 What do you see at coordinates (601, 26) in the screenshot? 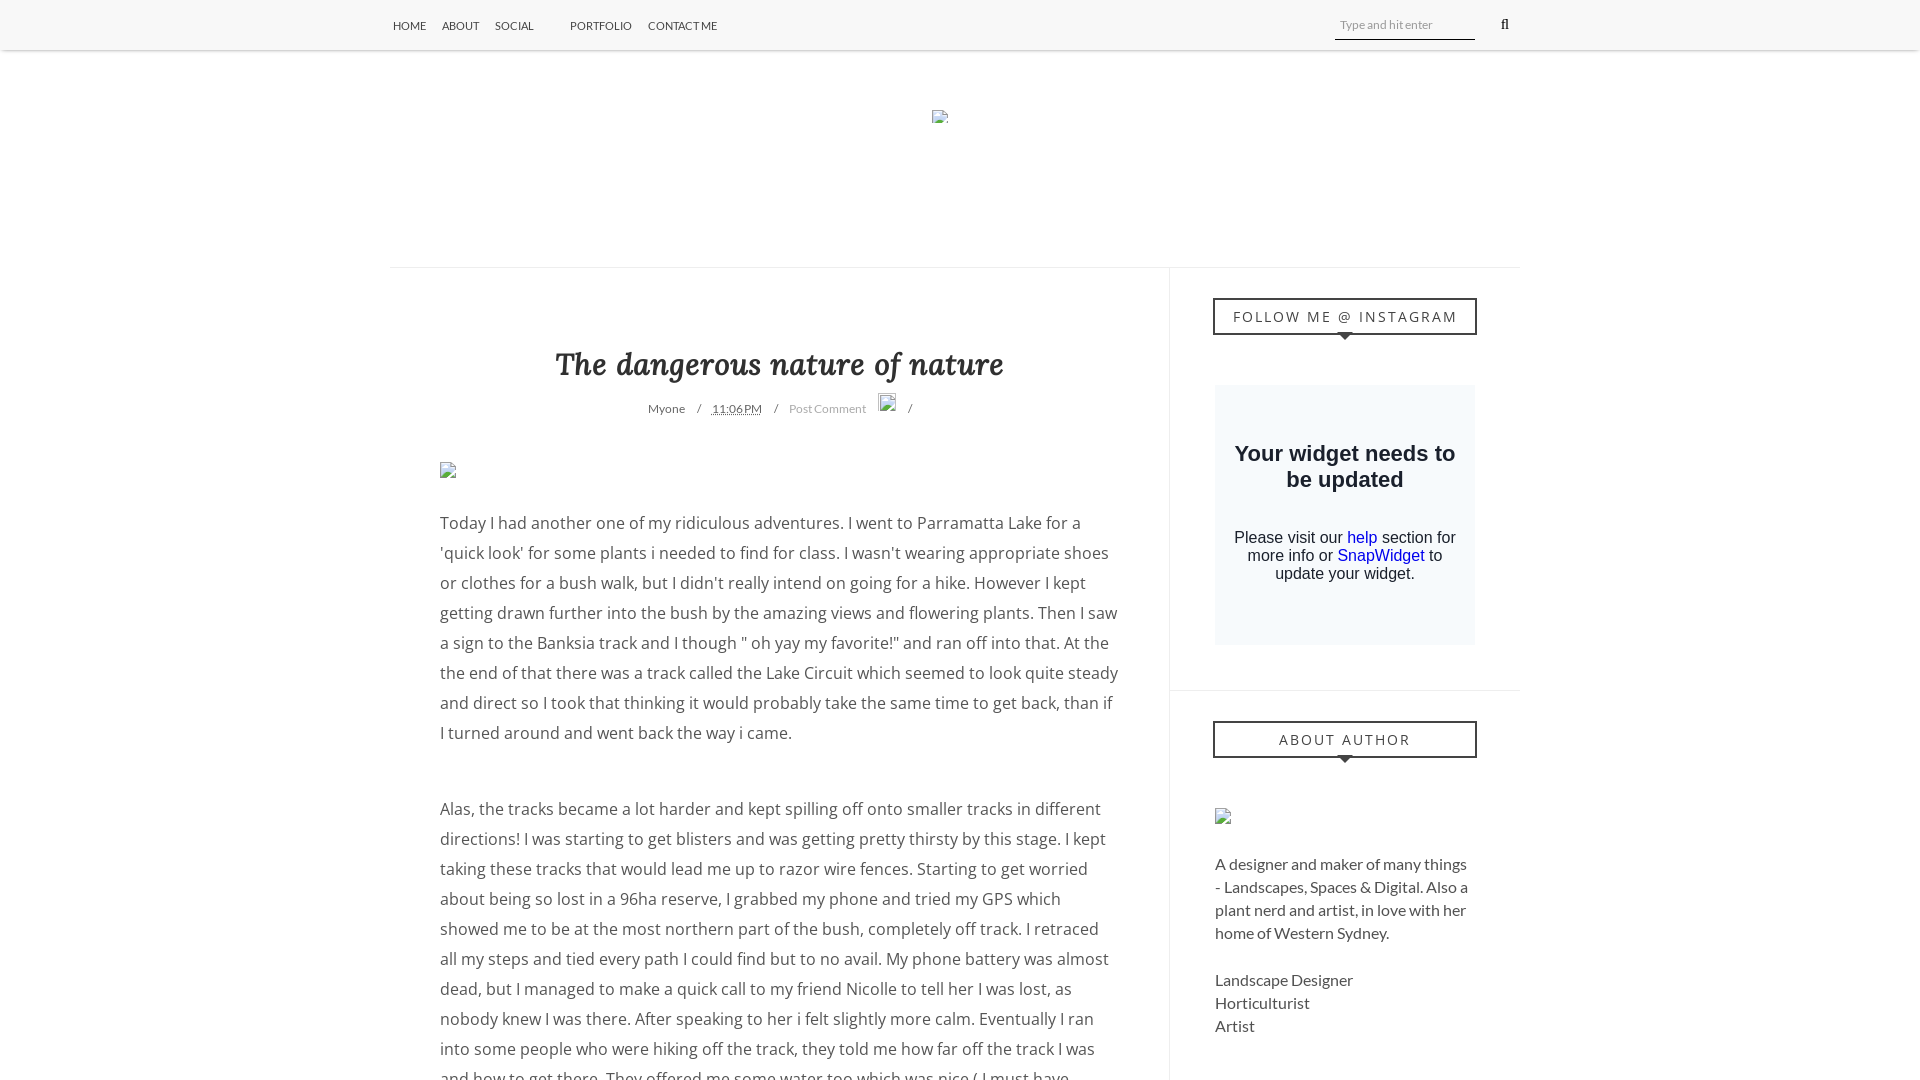
I see `PORTFOLIO` at bounding box center [601, 26].